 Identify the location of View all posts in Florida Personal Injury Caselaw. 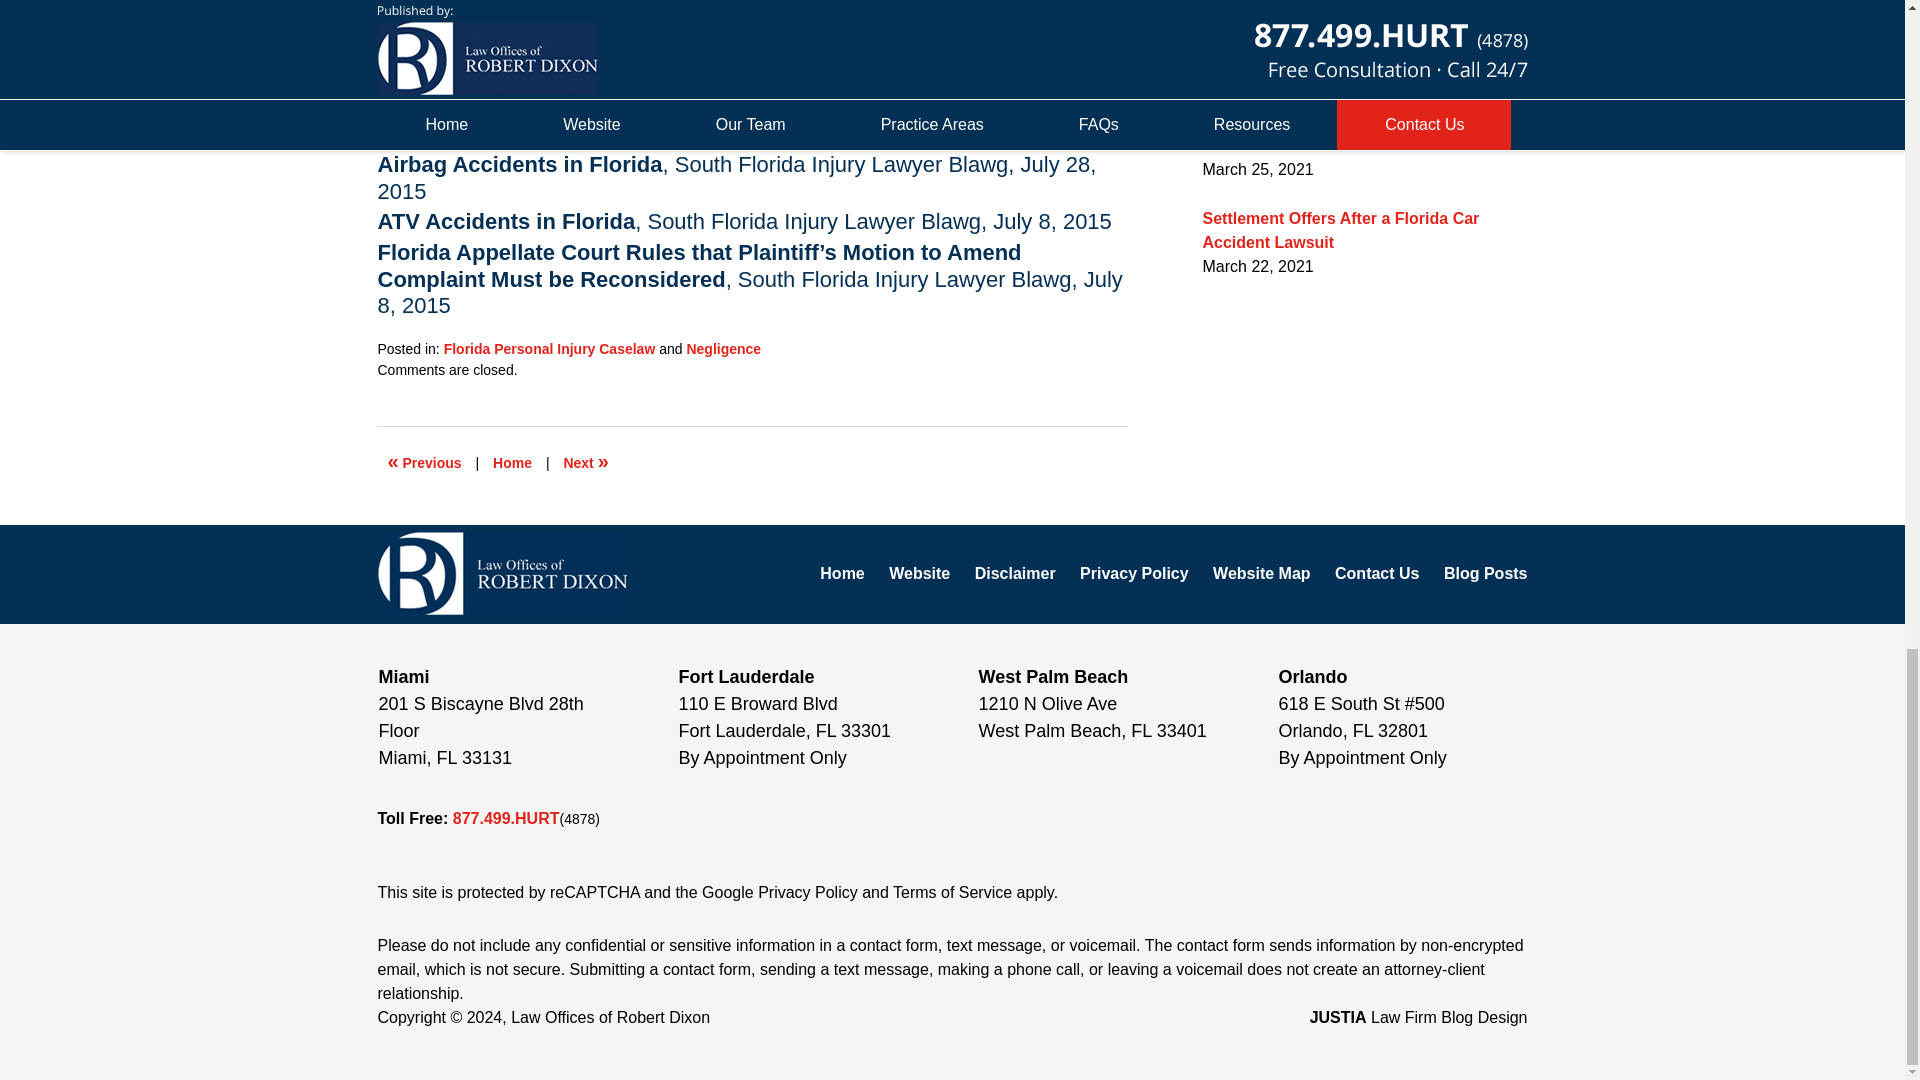
(550, 349).